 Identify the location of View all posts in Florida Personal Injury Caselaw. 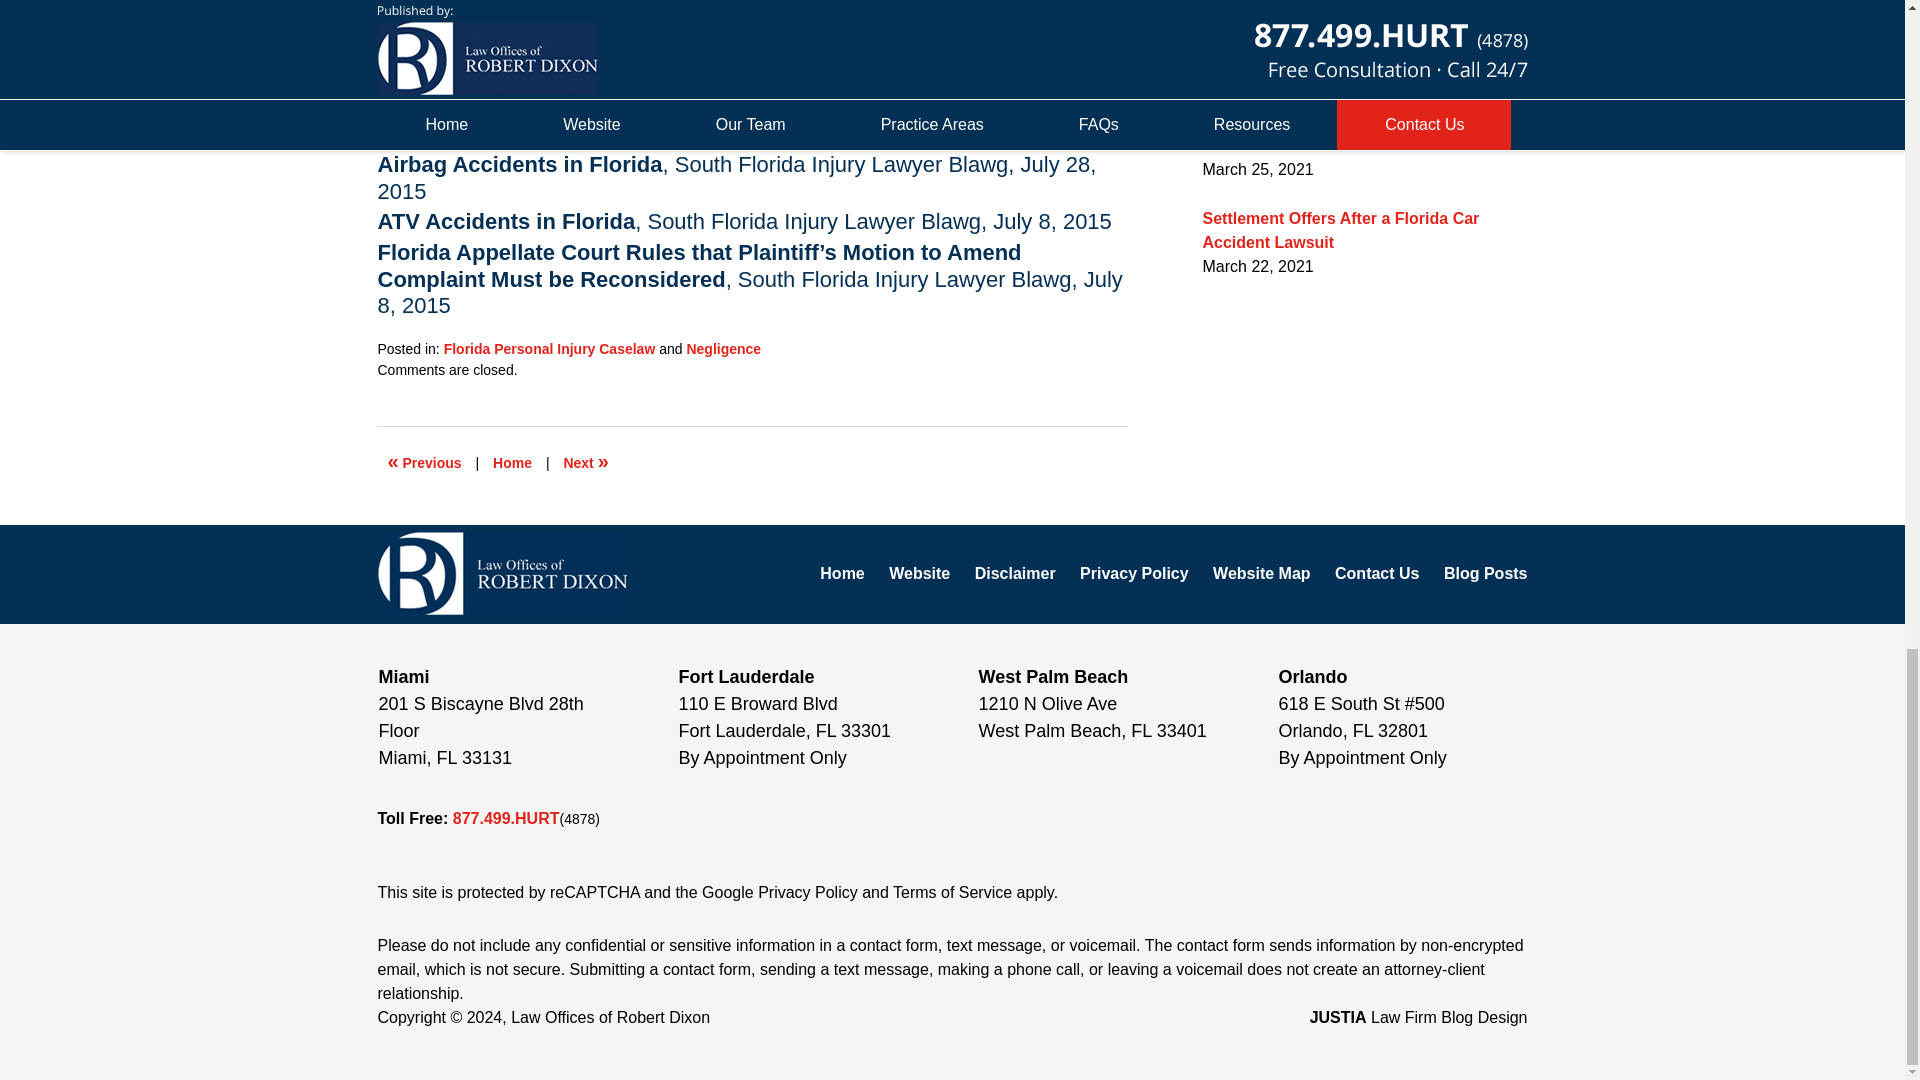
(550, 349).